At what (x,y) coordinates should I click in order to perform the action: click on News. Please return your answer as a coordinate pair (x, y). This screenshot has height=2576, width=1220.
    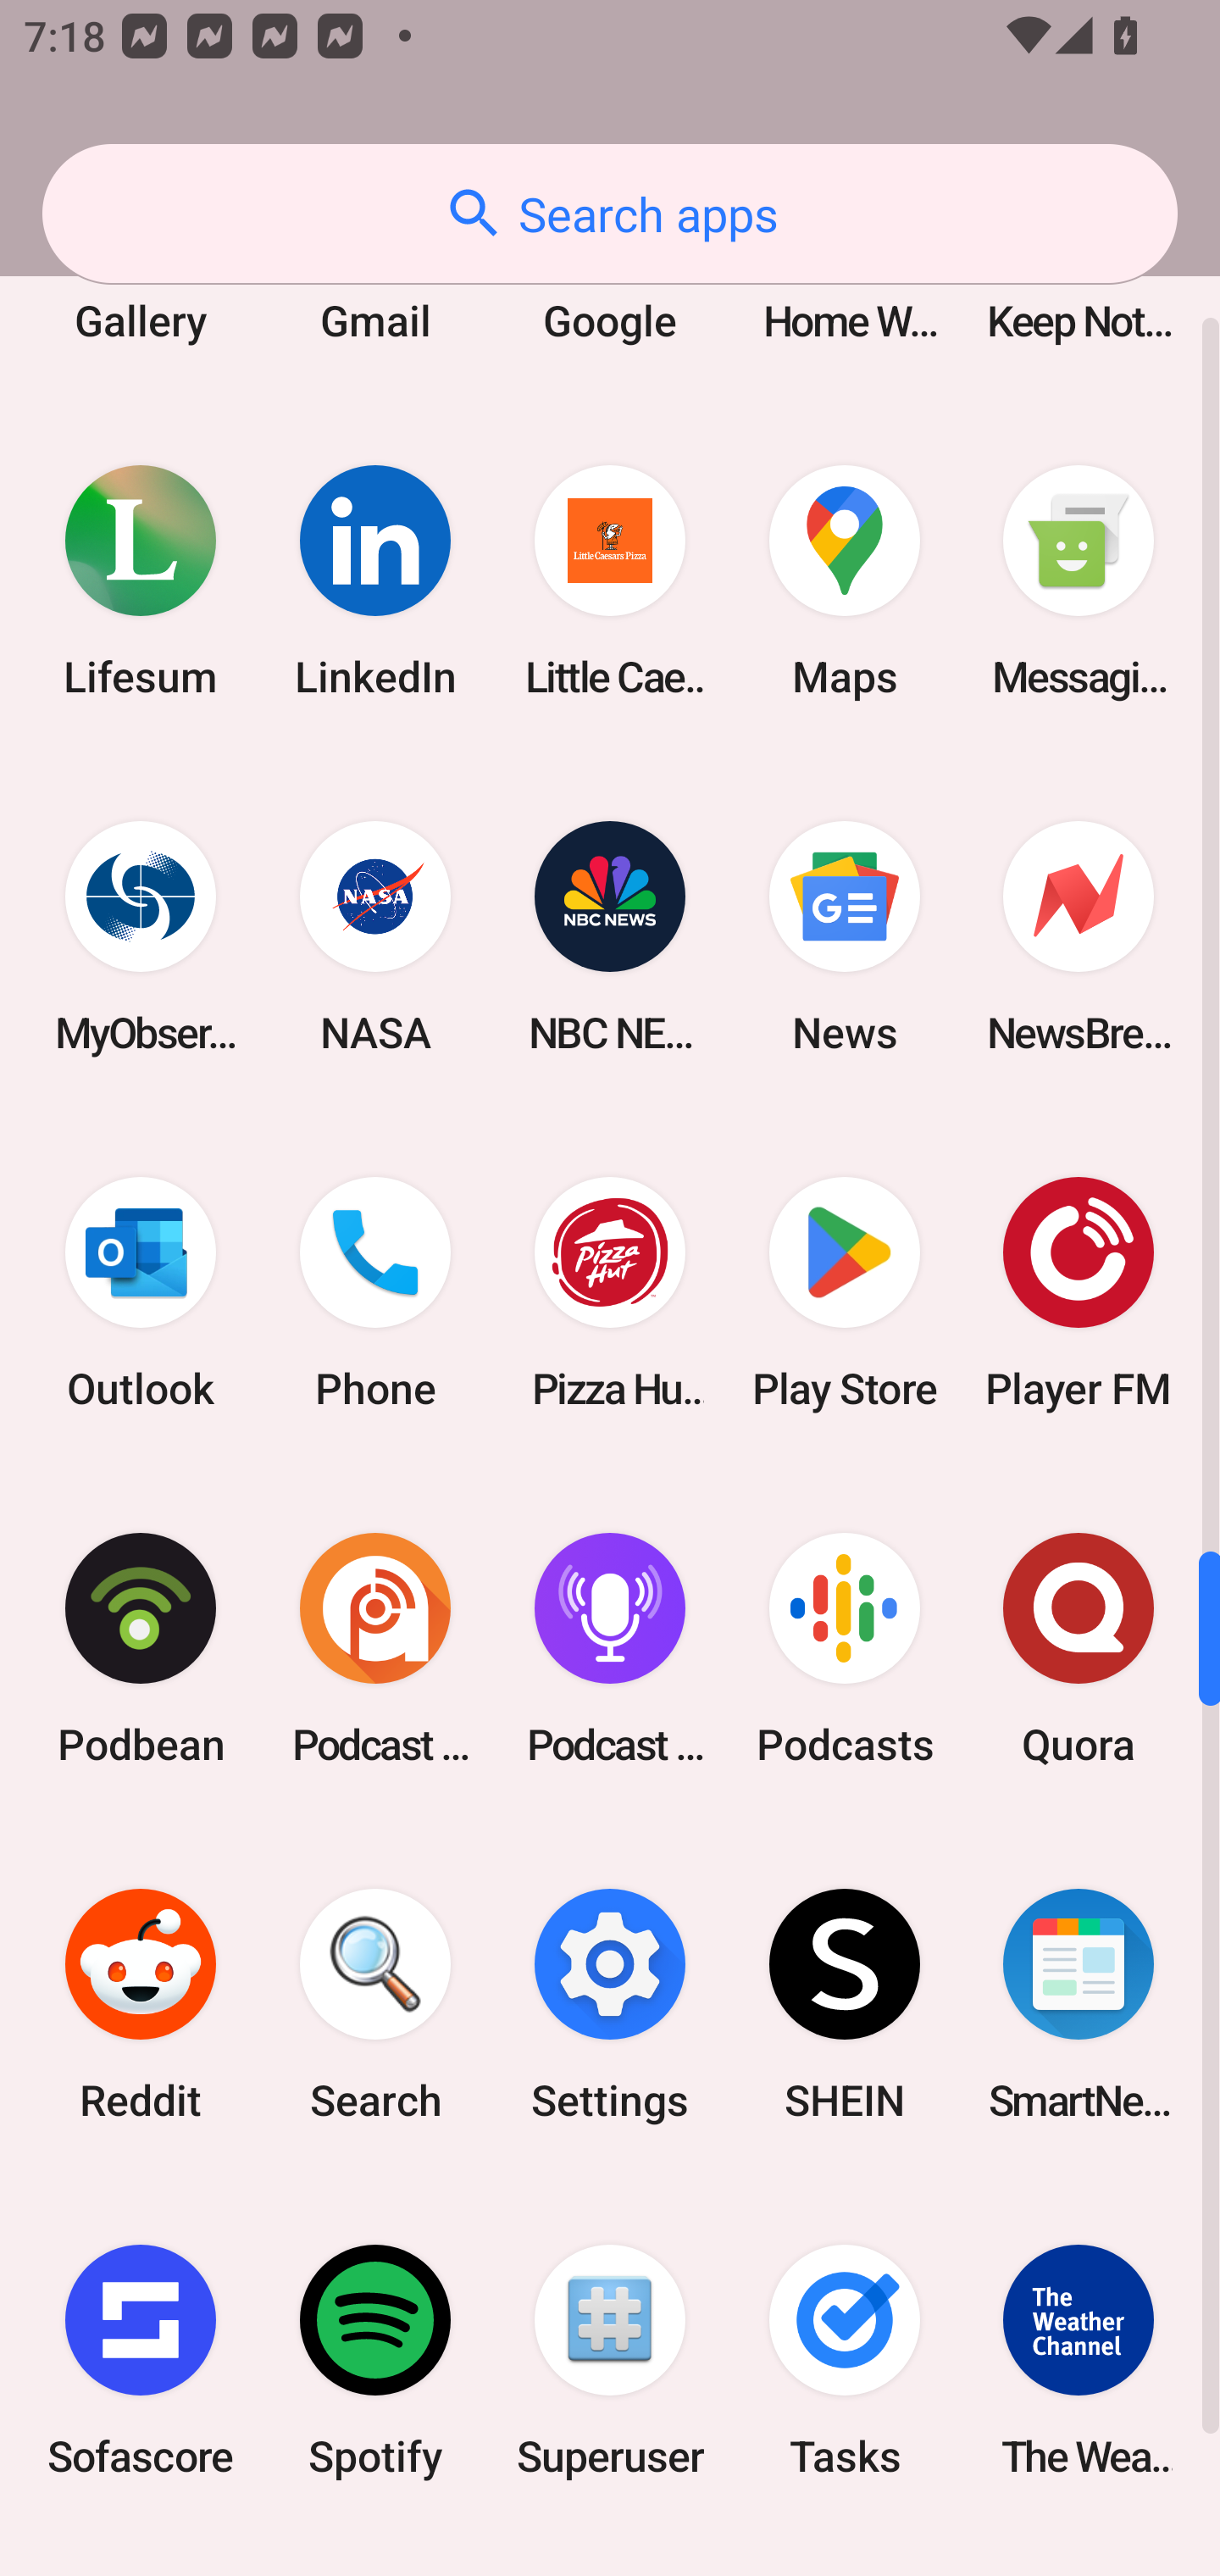
    Looking at the image, I should click on (844, 937).